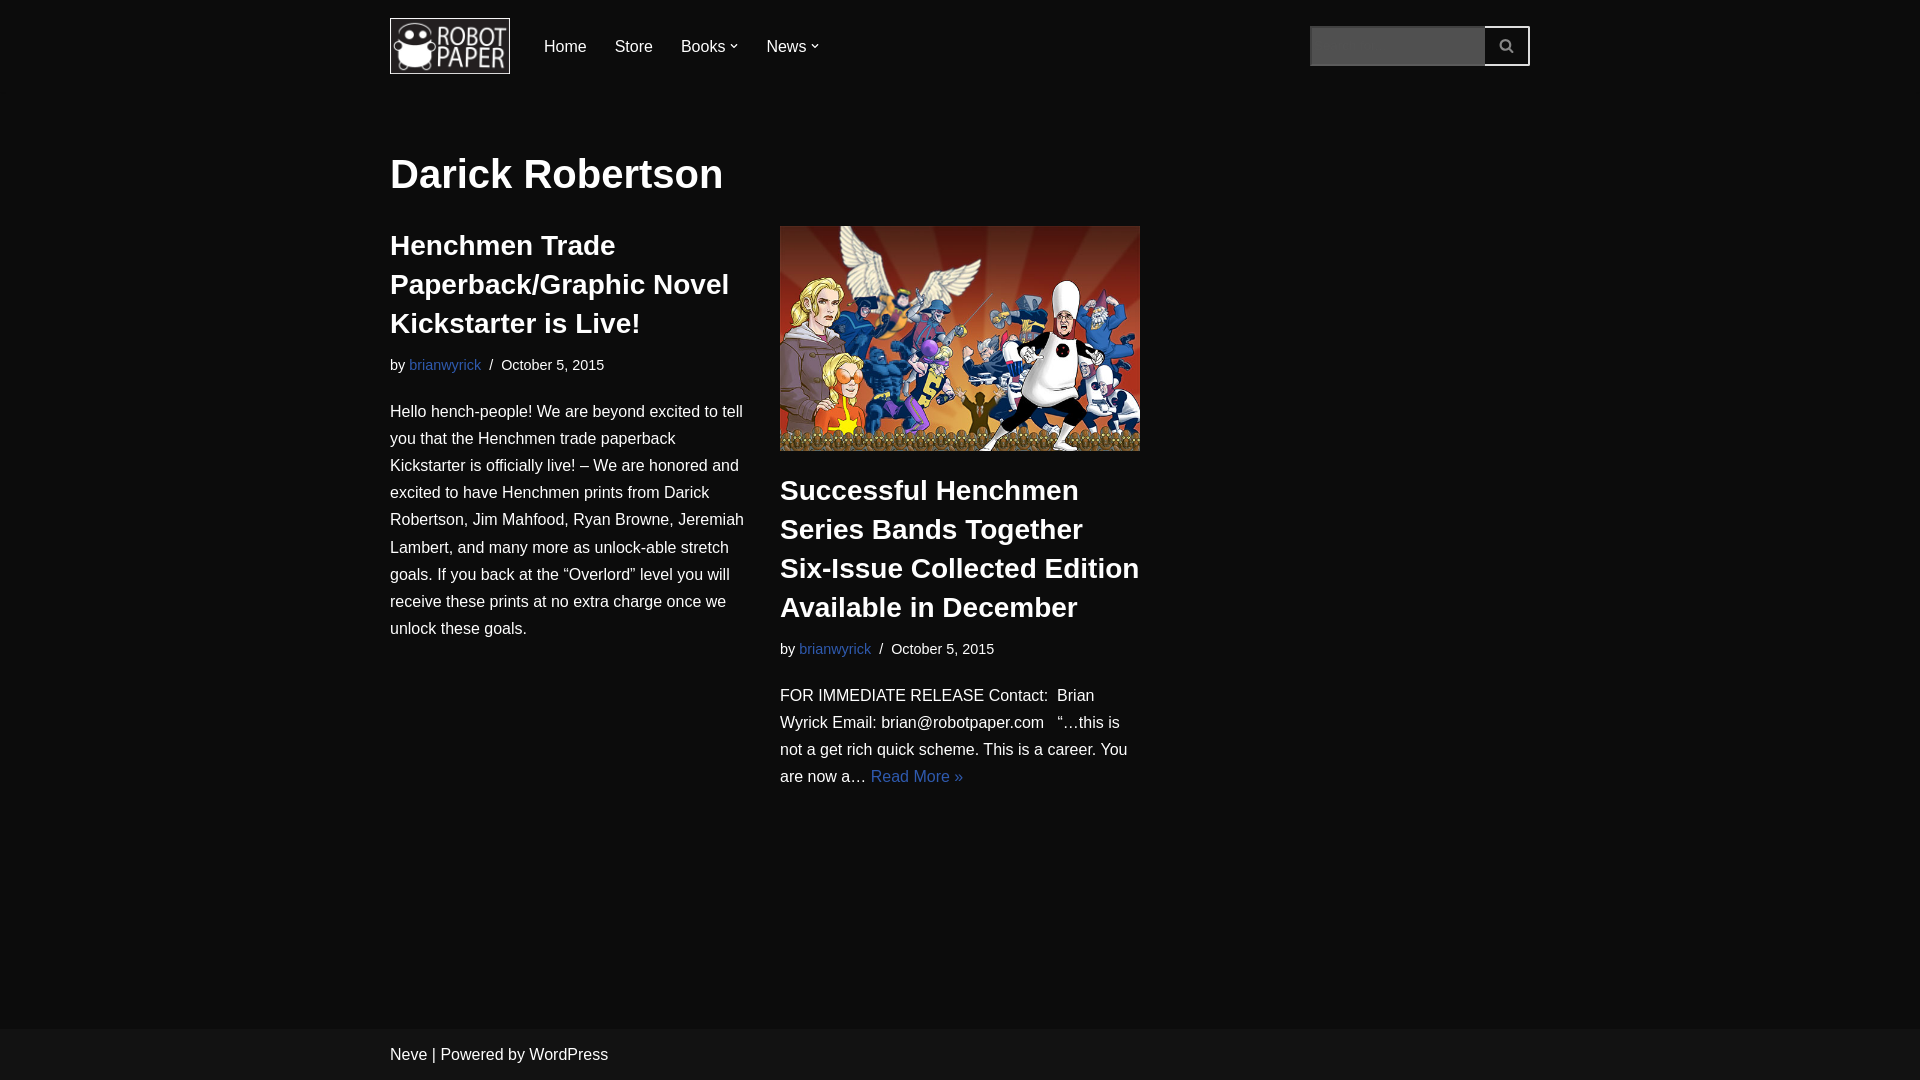 This screenshot has width=1920, height=1080. What do you see at coordinates (568, 1054) in the screenshot?
I see `WordPress` at bounding box center [568, 1054].